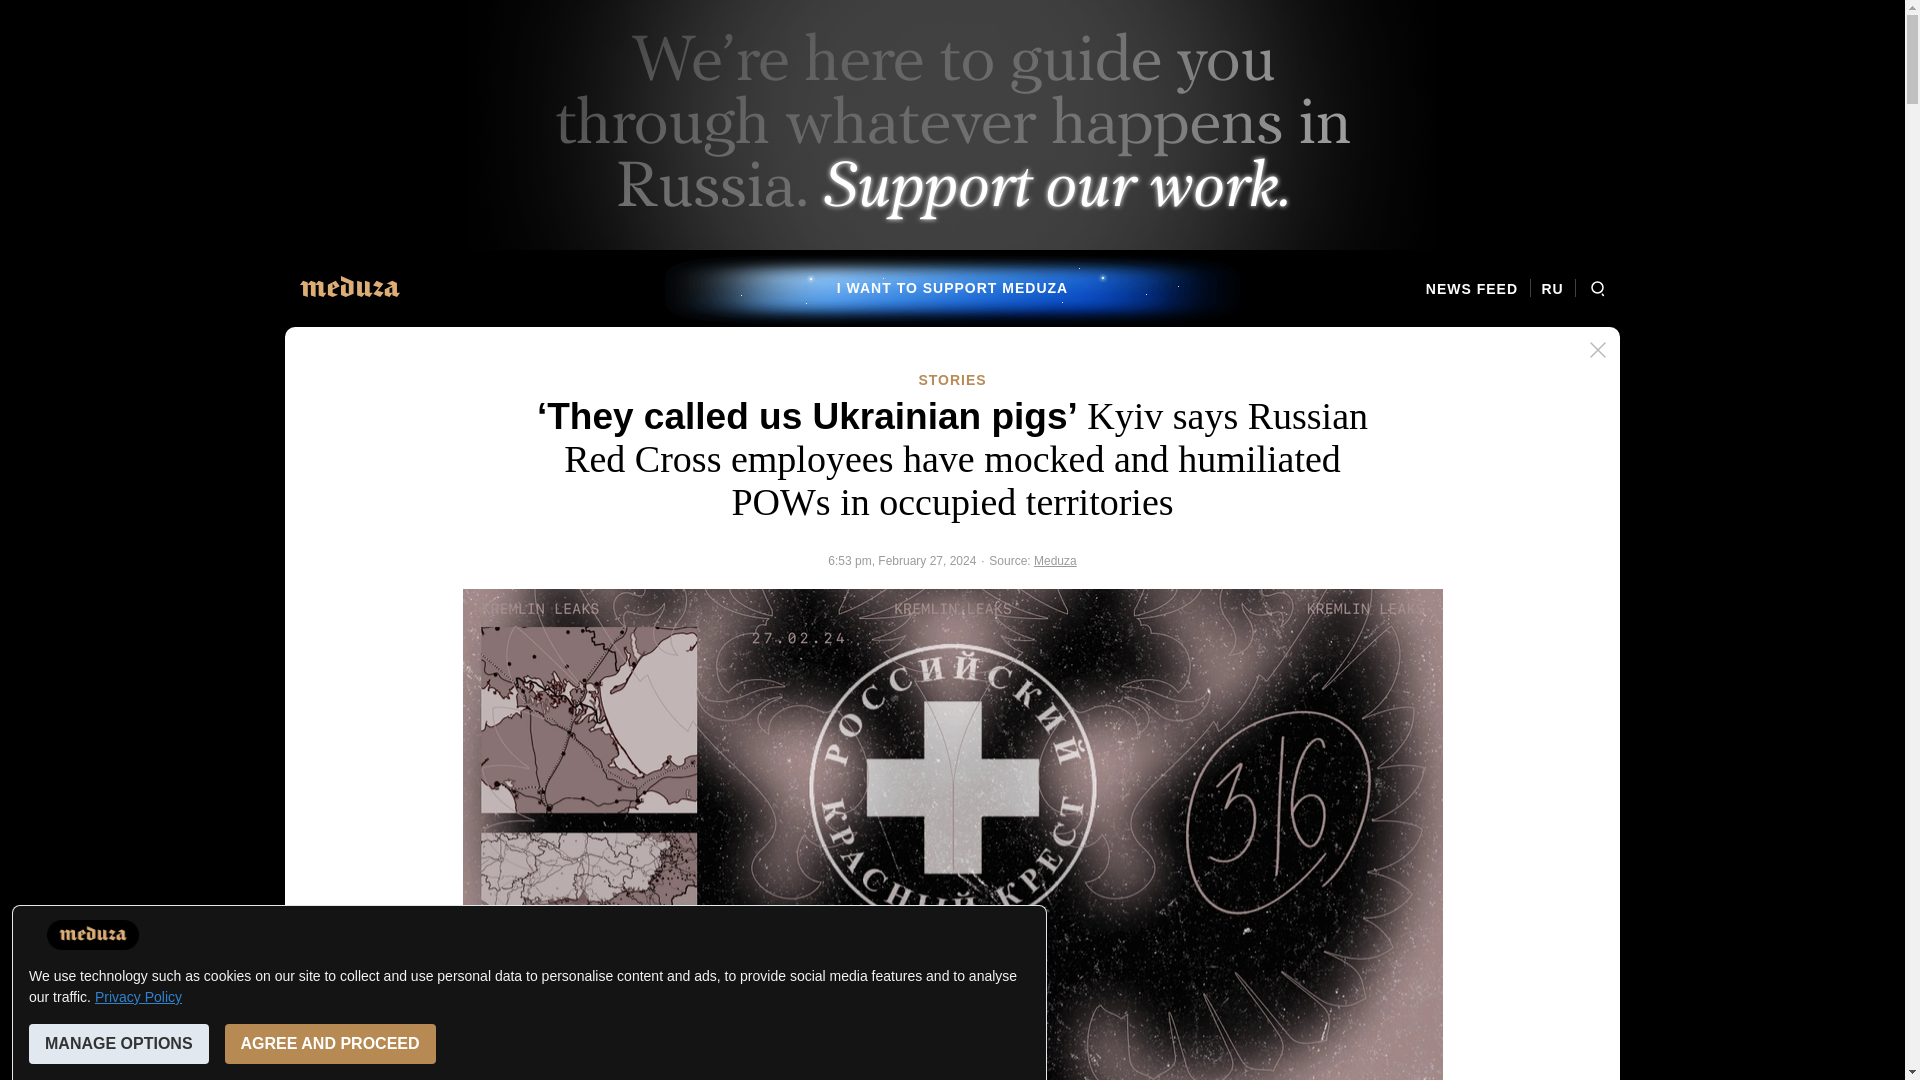 The image size is (1920, 1080). I want to click on AGREE AND PROCEED, so click(330, 1043).